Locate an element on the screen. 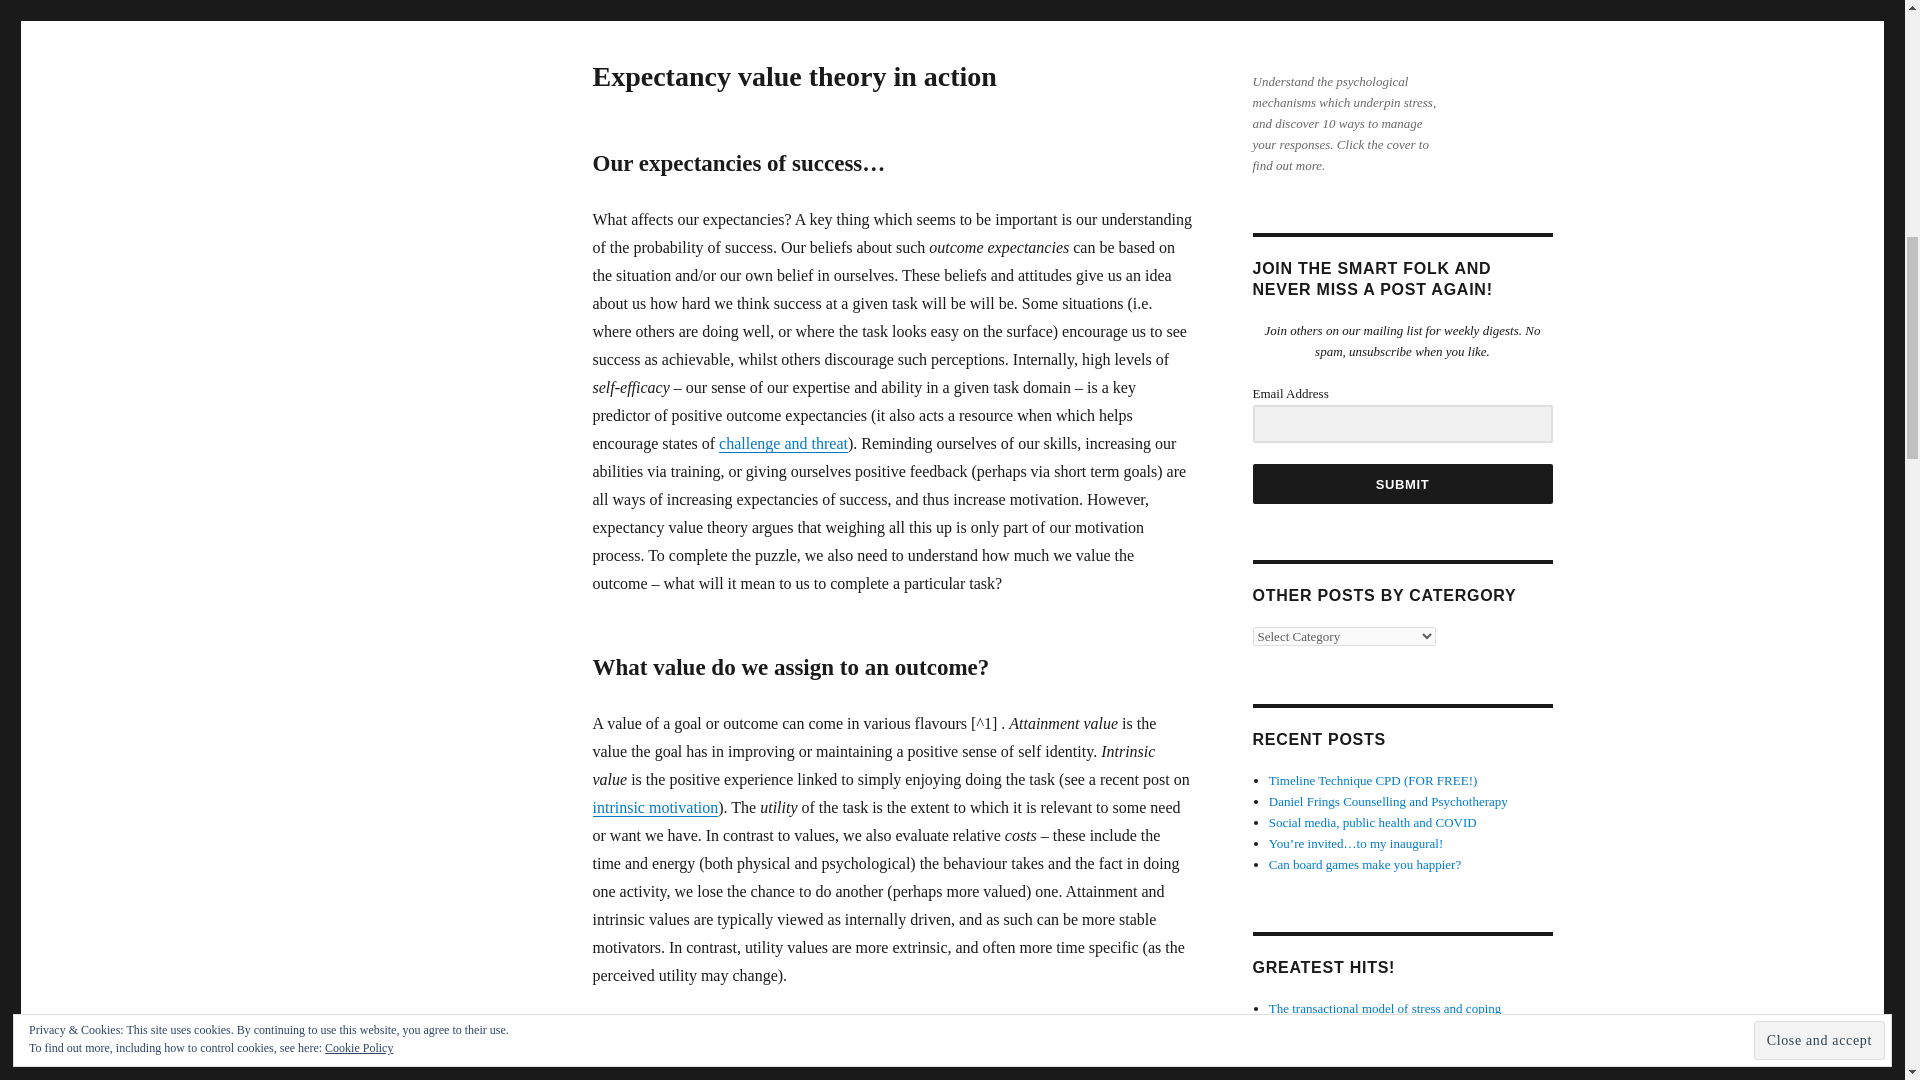 Image resolution: width=1920 pixels, height=1080 pixels. SUBMIT is located at coordinates (1401, 484).